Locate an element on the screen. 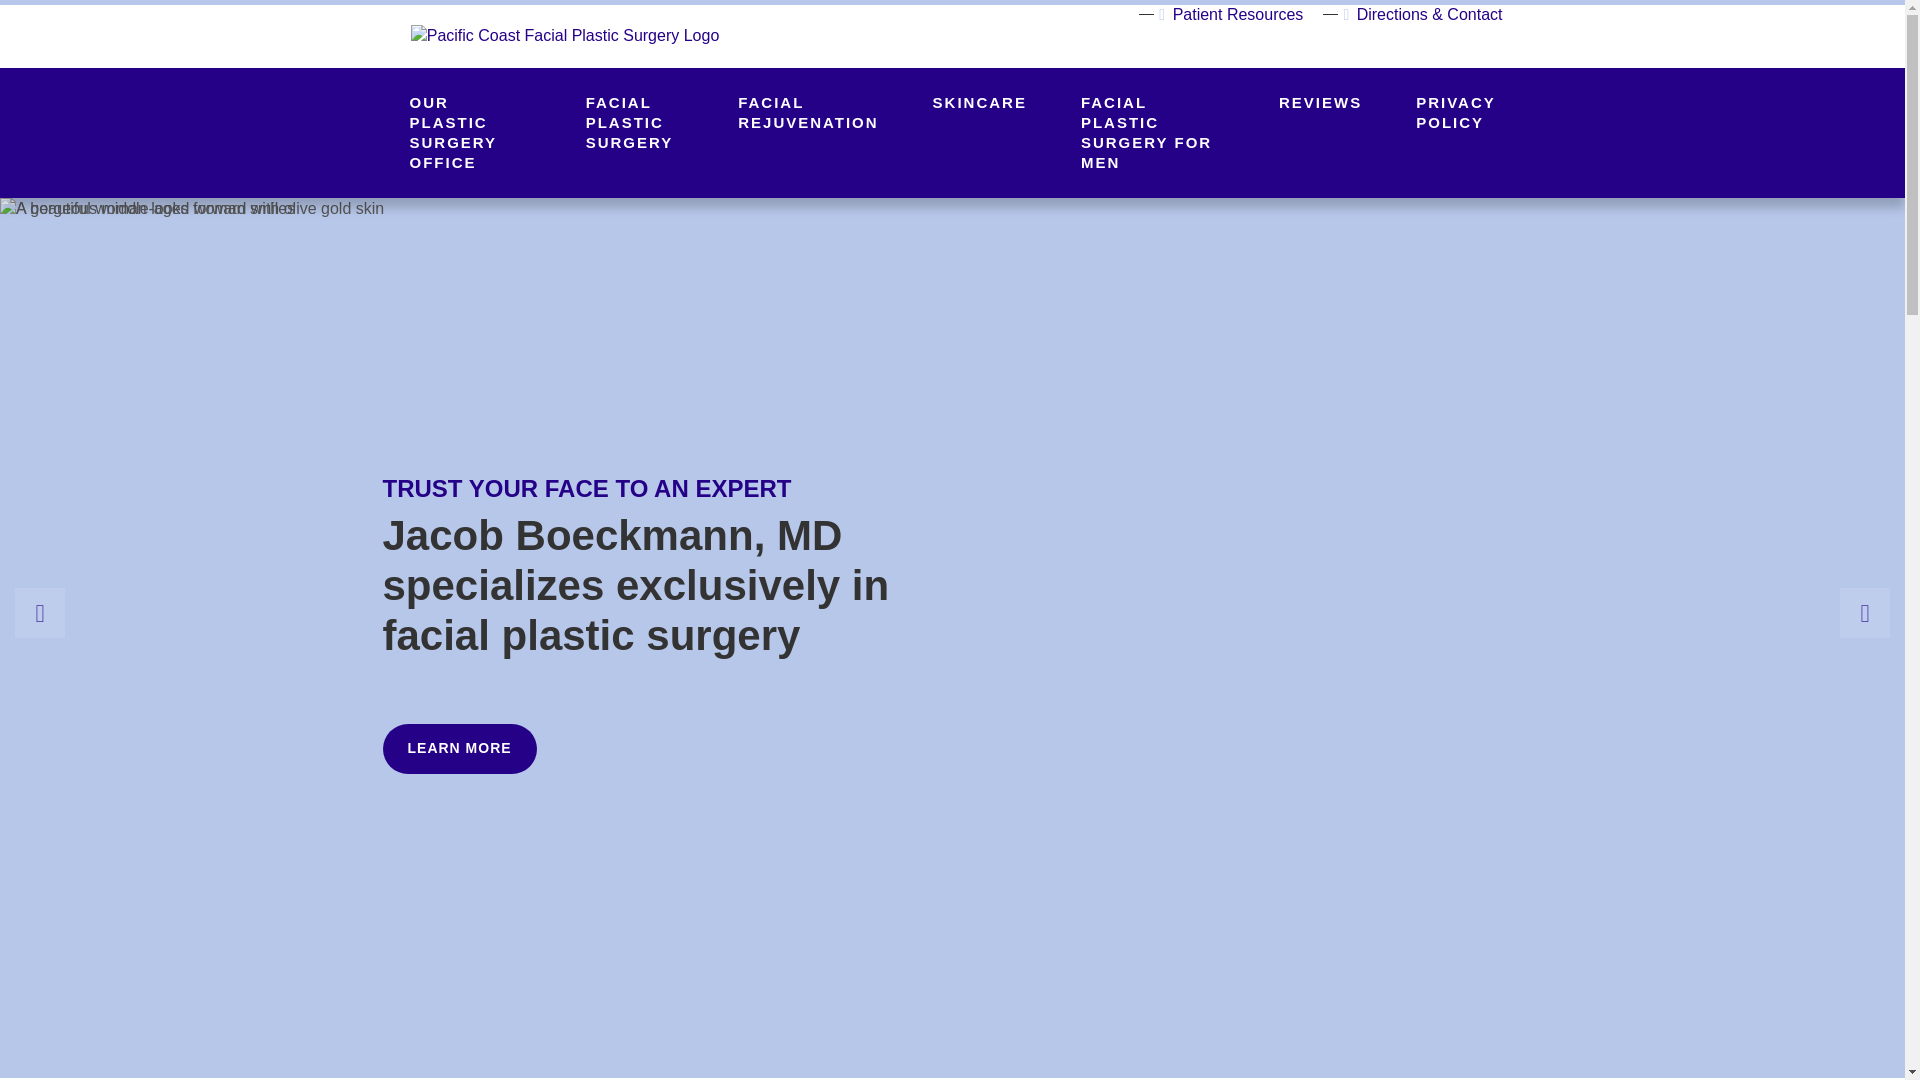 The height and width of the screenshot is (1080, 1920). FACIAL PLASTIC SURGERY FOR MEN is located at coordinates (1152, 132).